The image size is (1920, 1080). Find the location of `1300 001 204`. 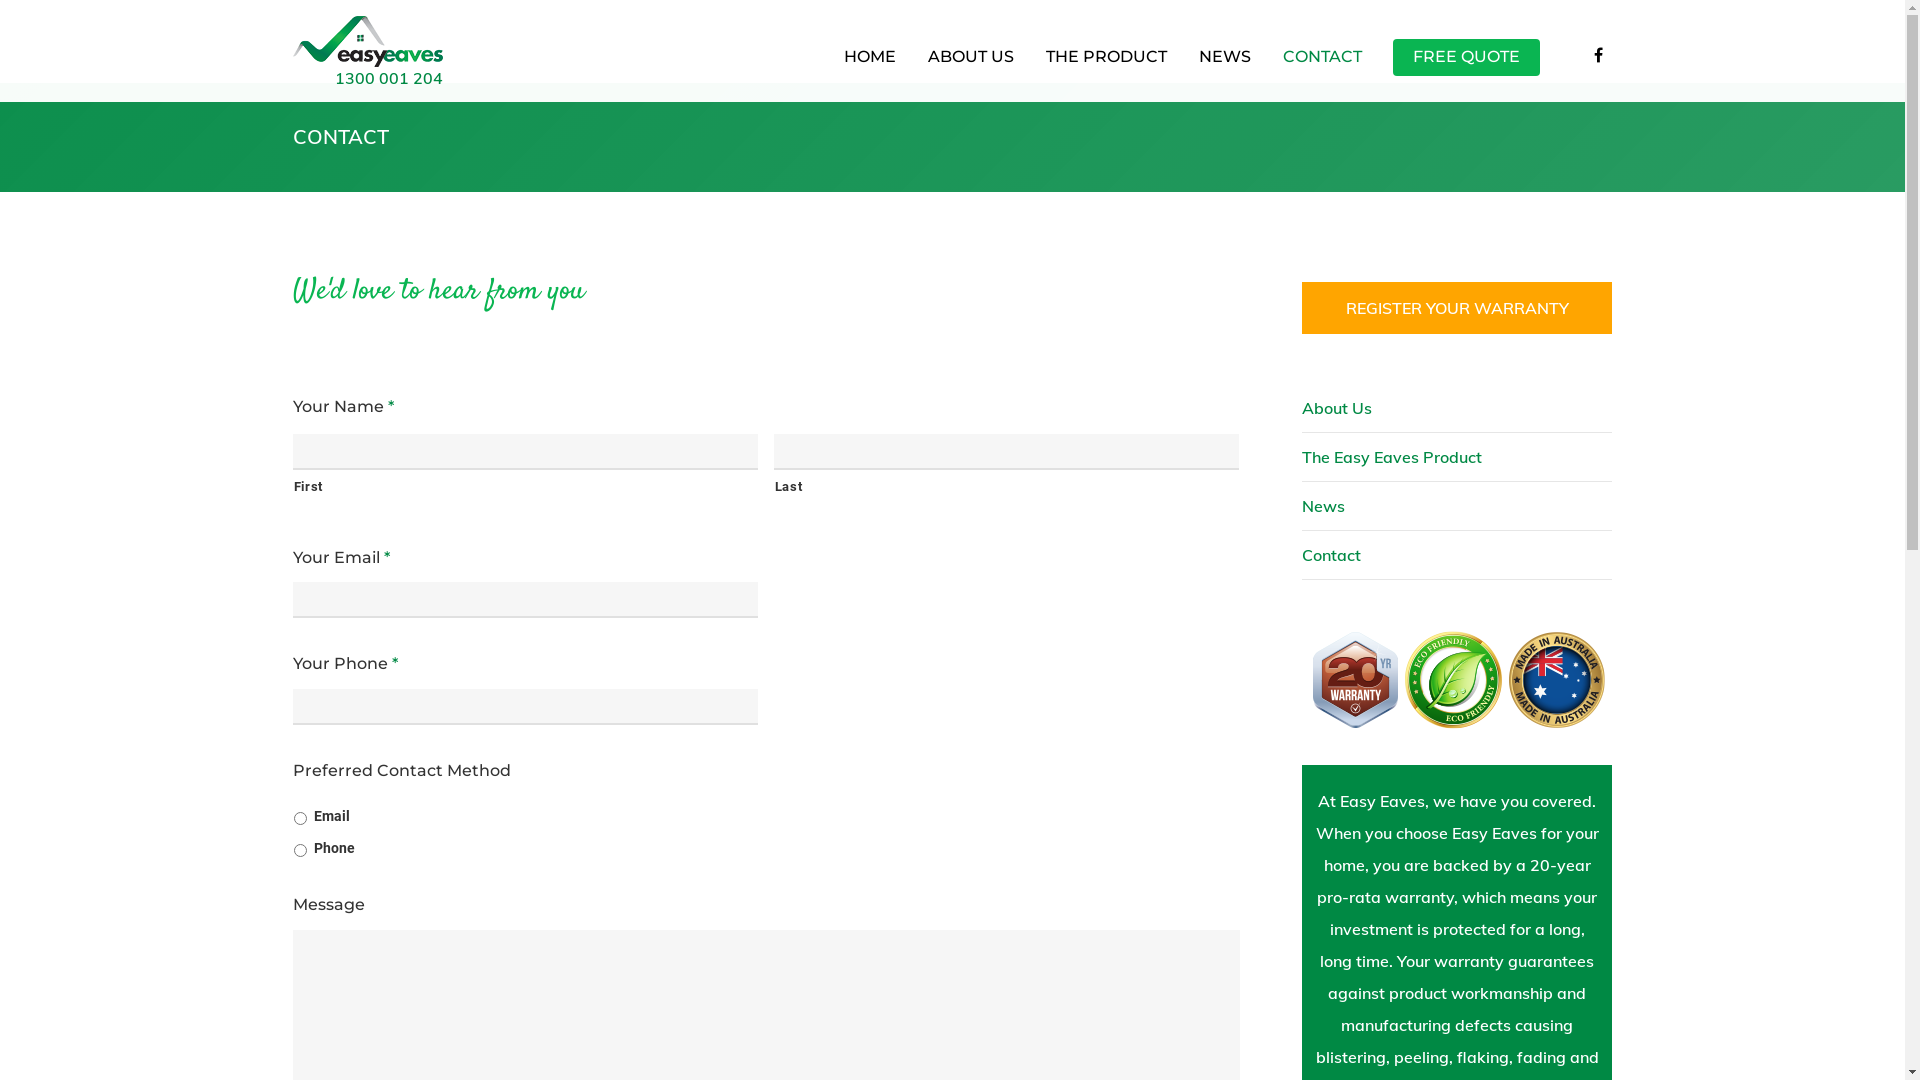

1300 001 204 is located at coordinates (388, 78).